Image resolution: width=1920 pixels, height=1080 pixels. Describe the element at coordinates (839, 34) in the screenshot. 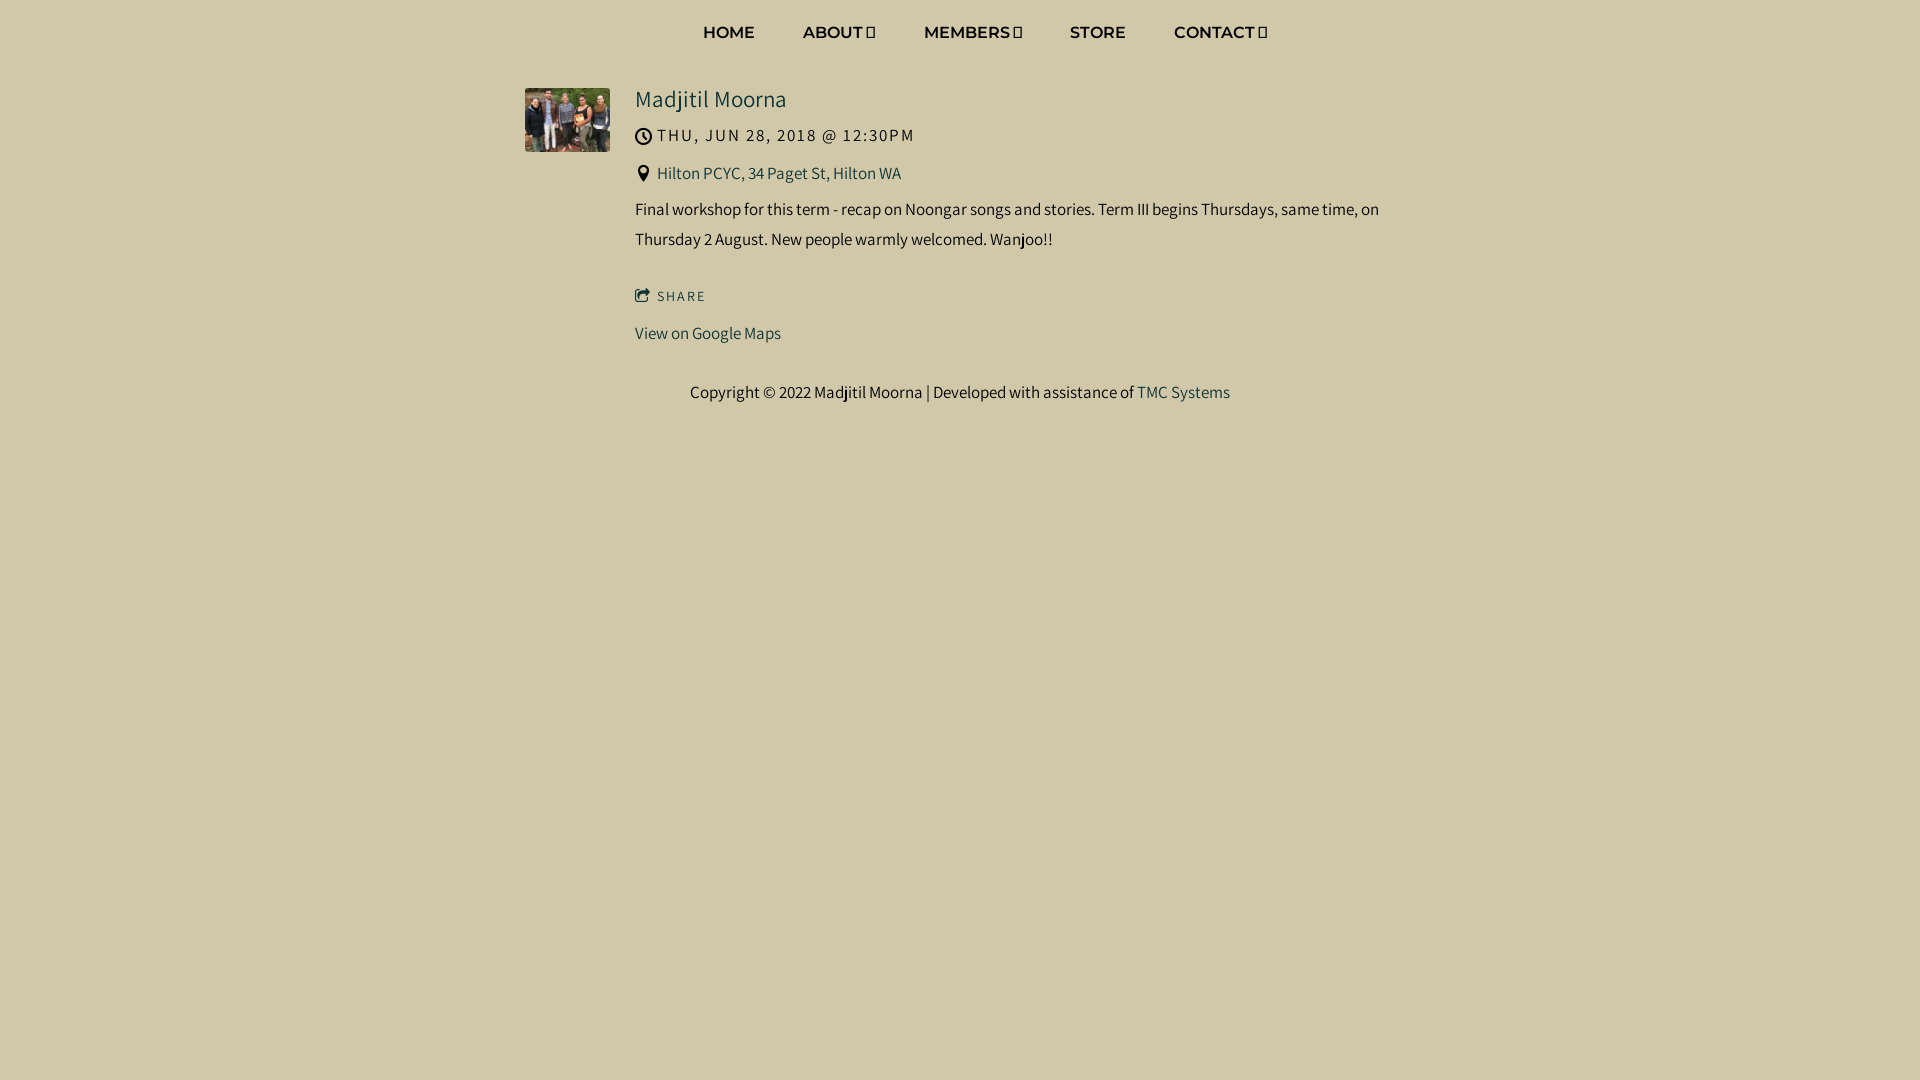

I see `ABOUT` at that location.